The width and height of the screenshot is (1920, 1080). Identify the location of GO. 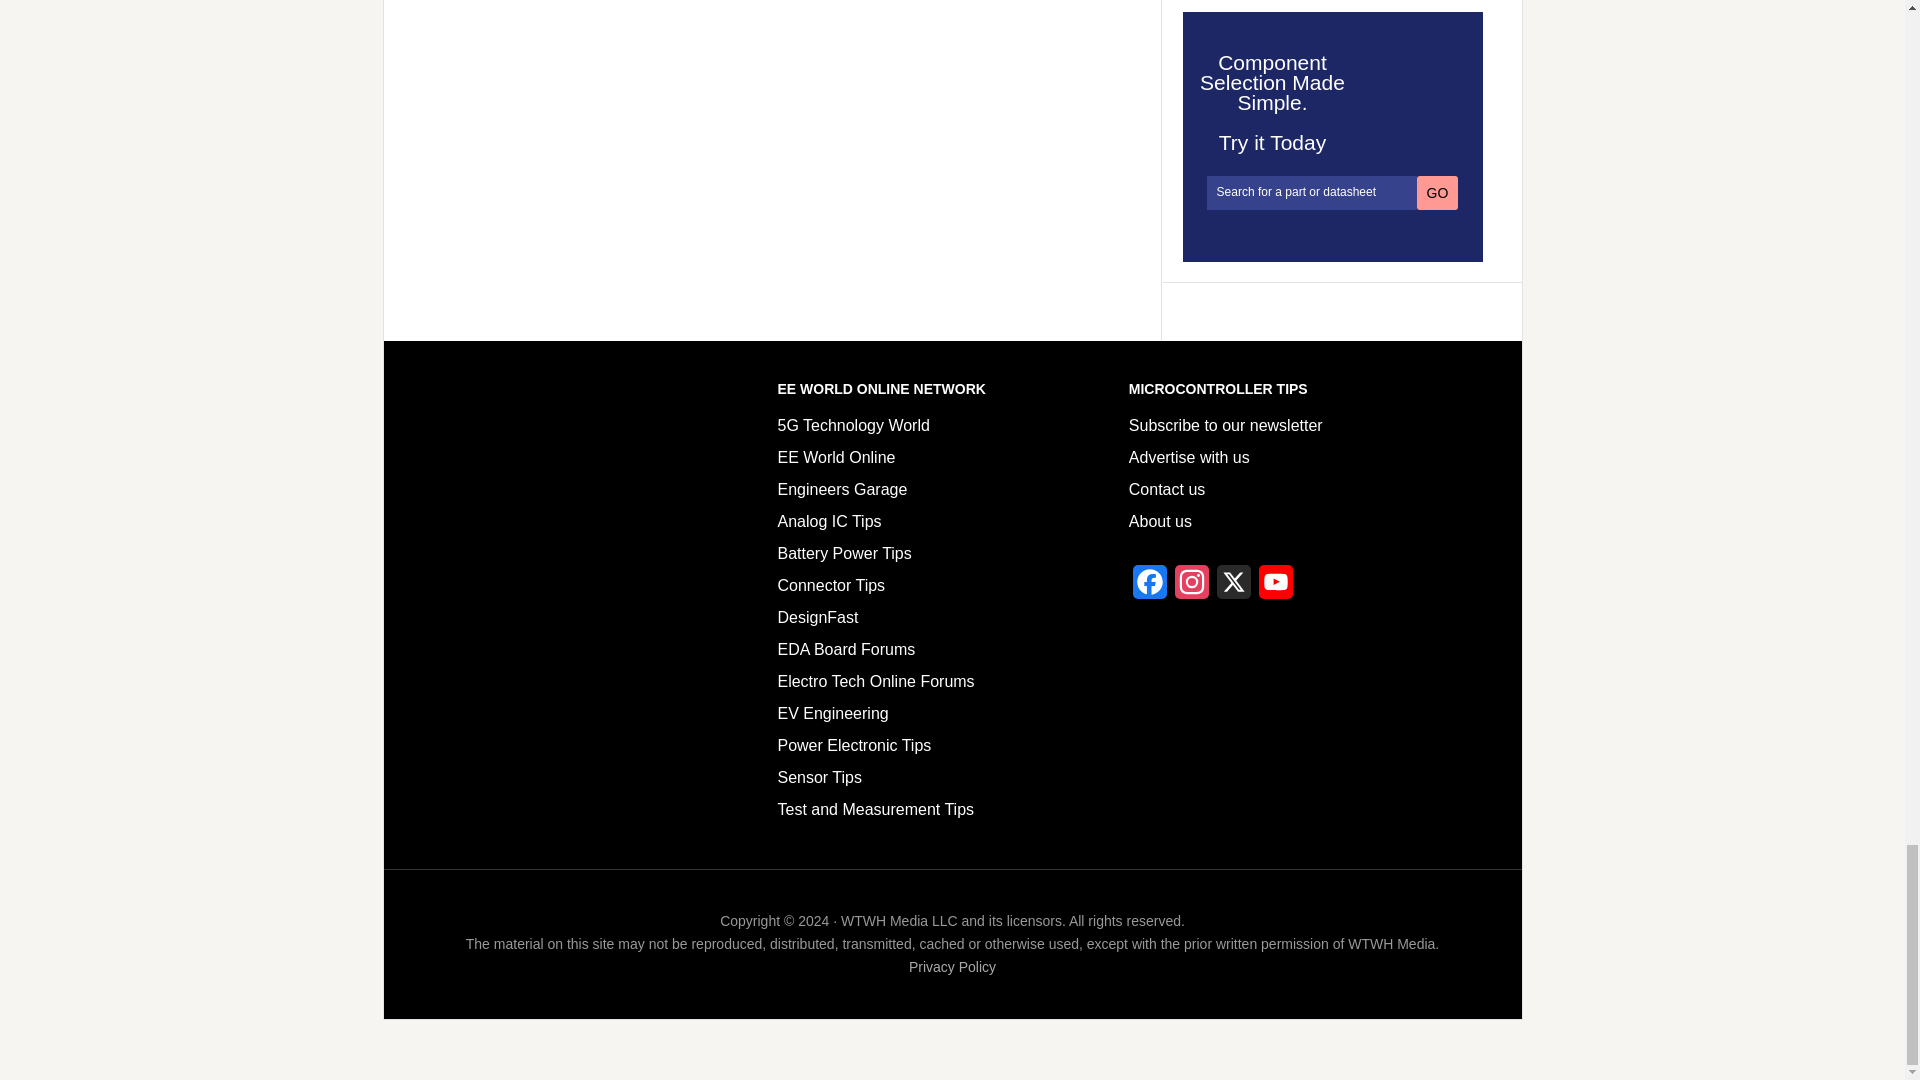
(1438, 192).